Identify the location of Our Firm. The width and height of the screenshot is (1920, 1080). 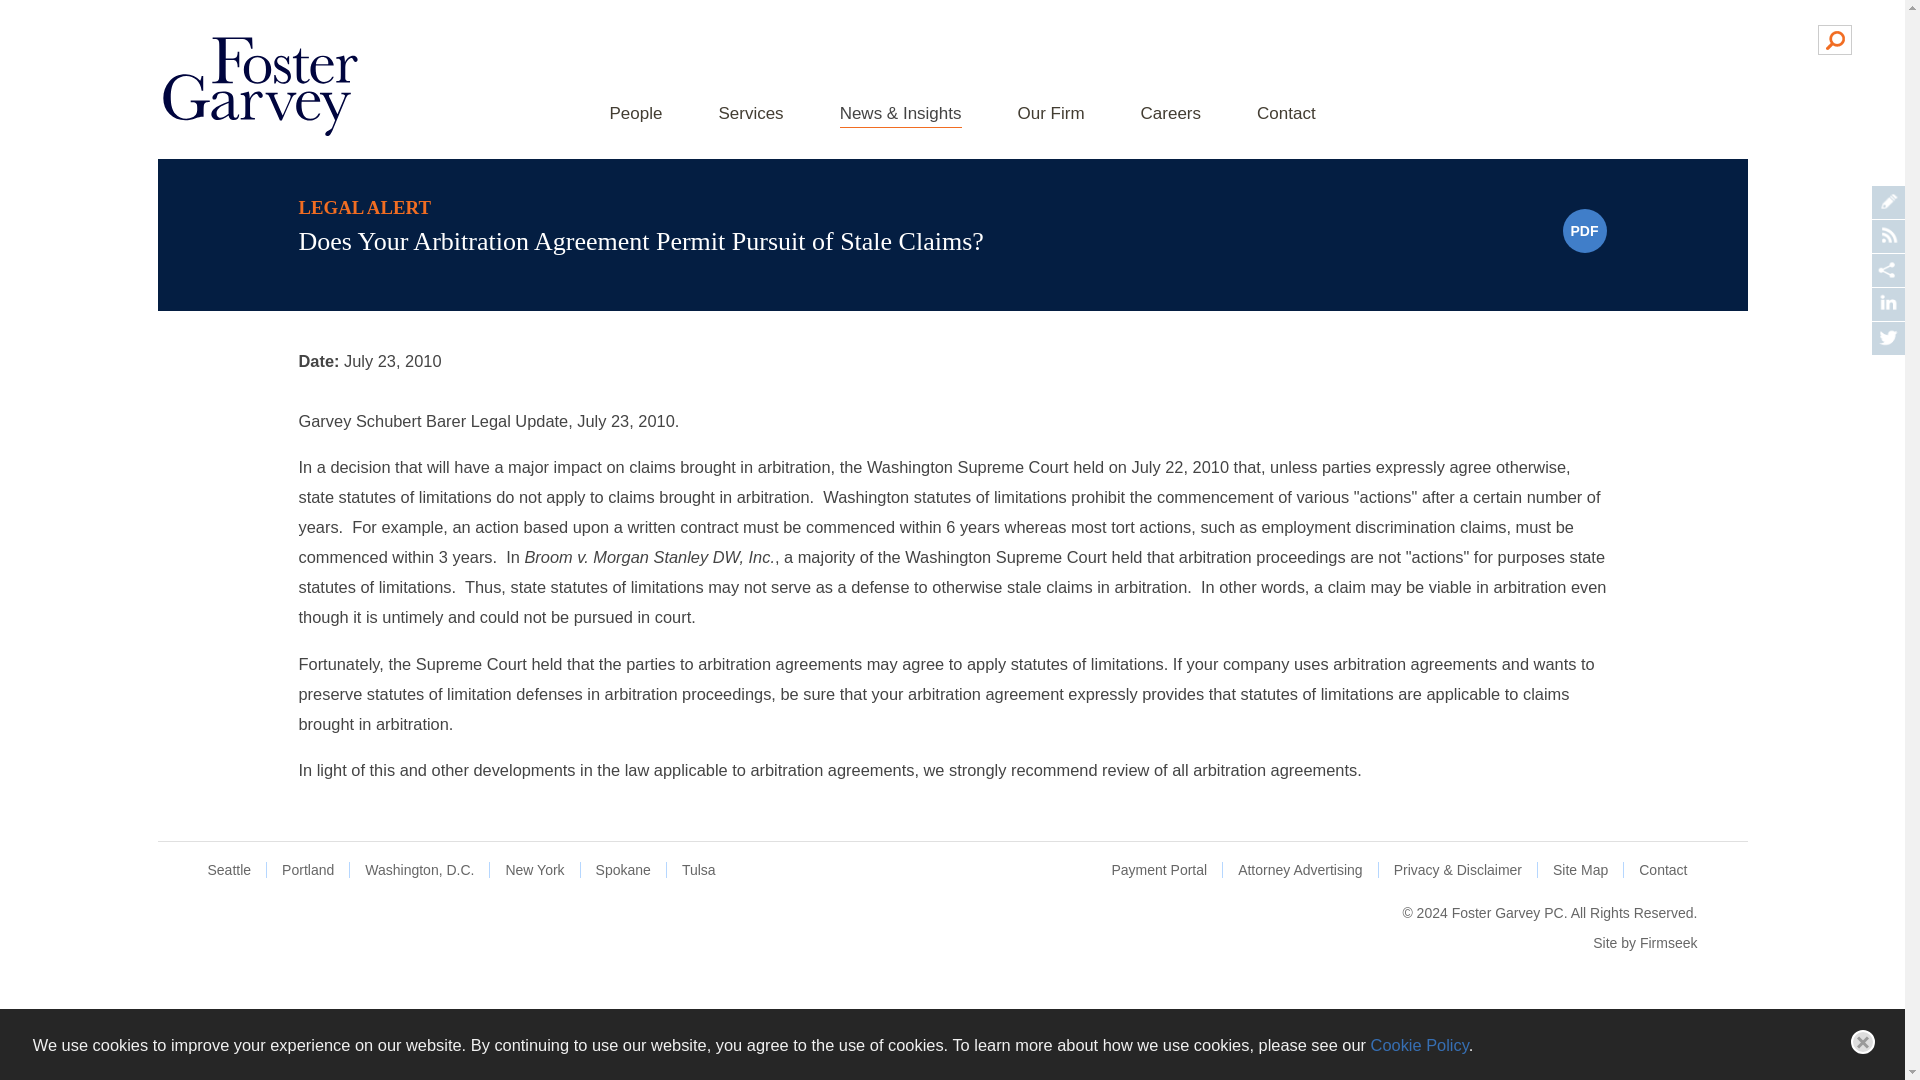
(1050, 115).